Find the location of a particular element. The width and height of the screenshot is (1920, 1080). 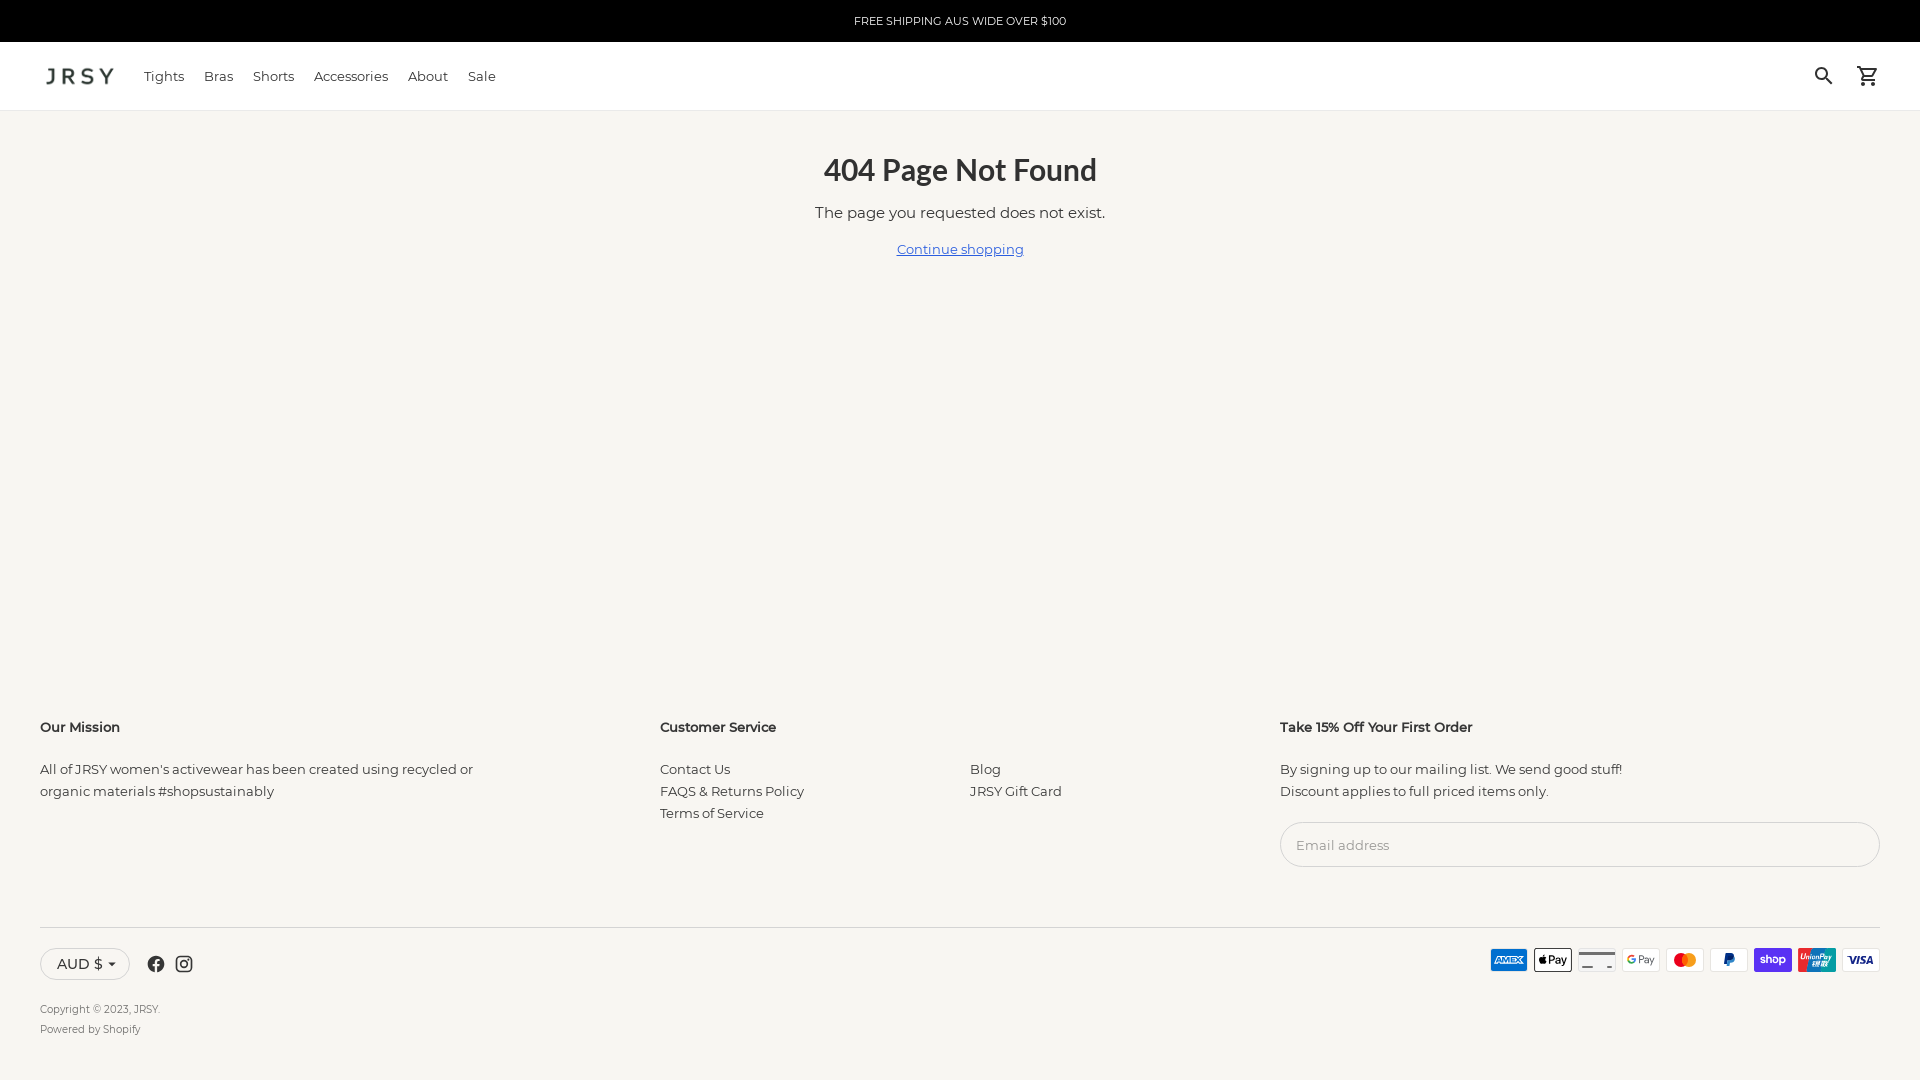

Tights is located at coordinates (164, 76).